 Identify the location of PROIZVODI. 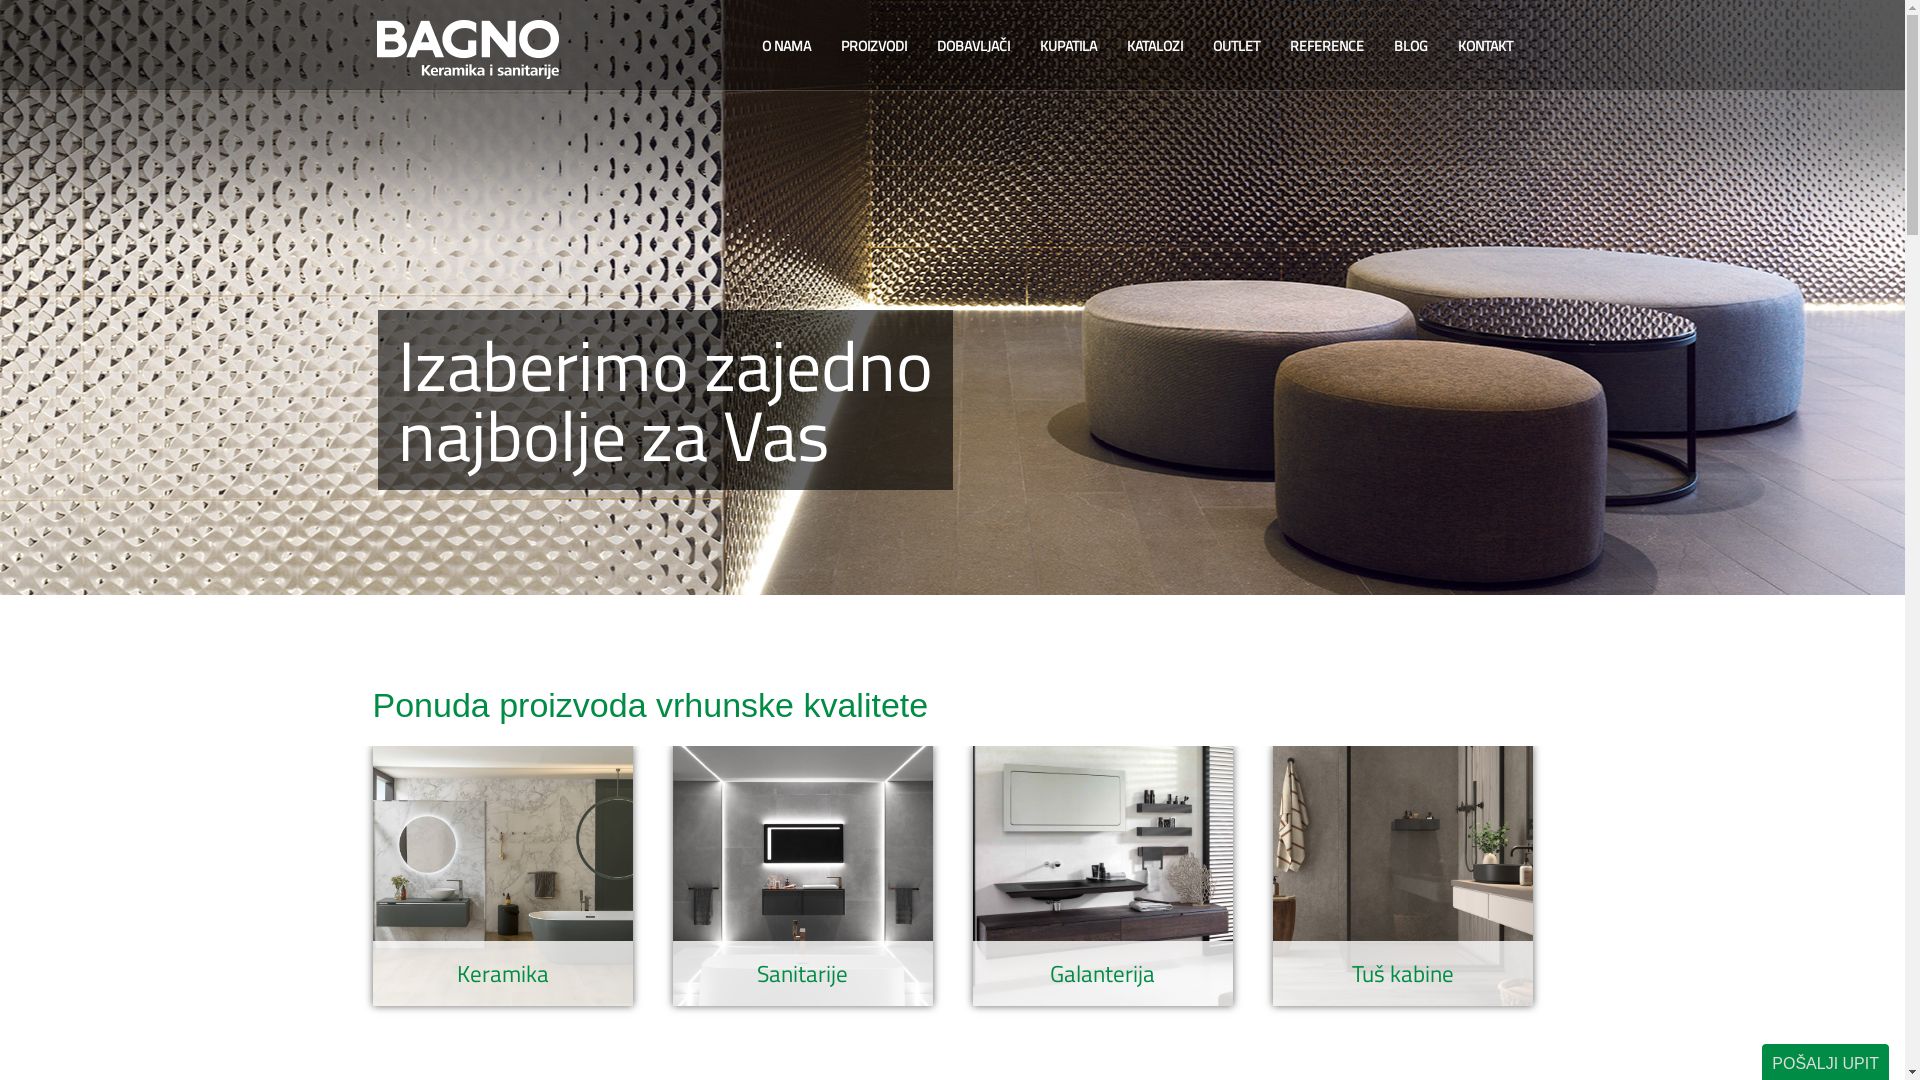
(874, 46).